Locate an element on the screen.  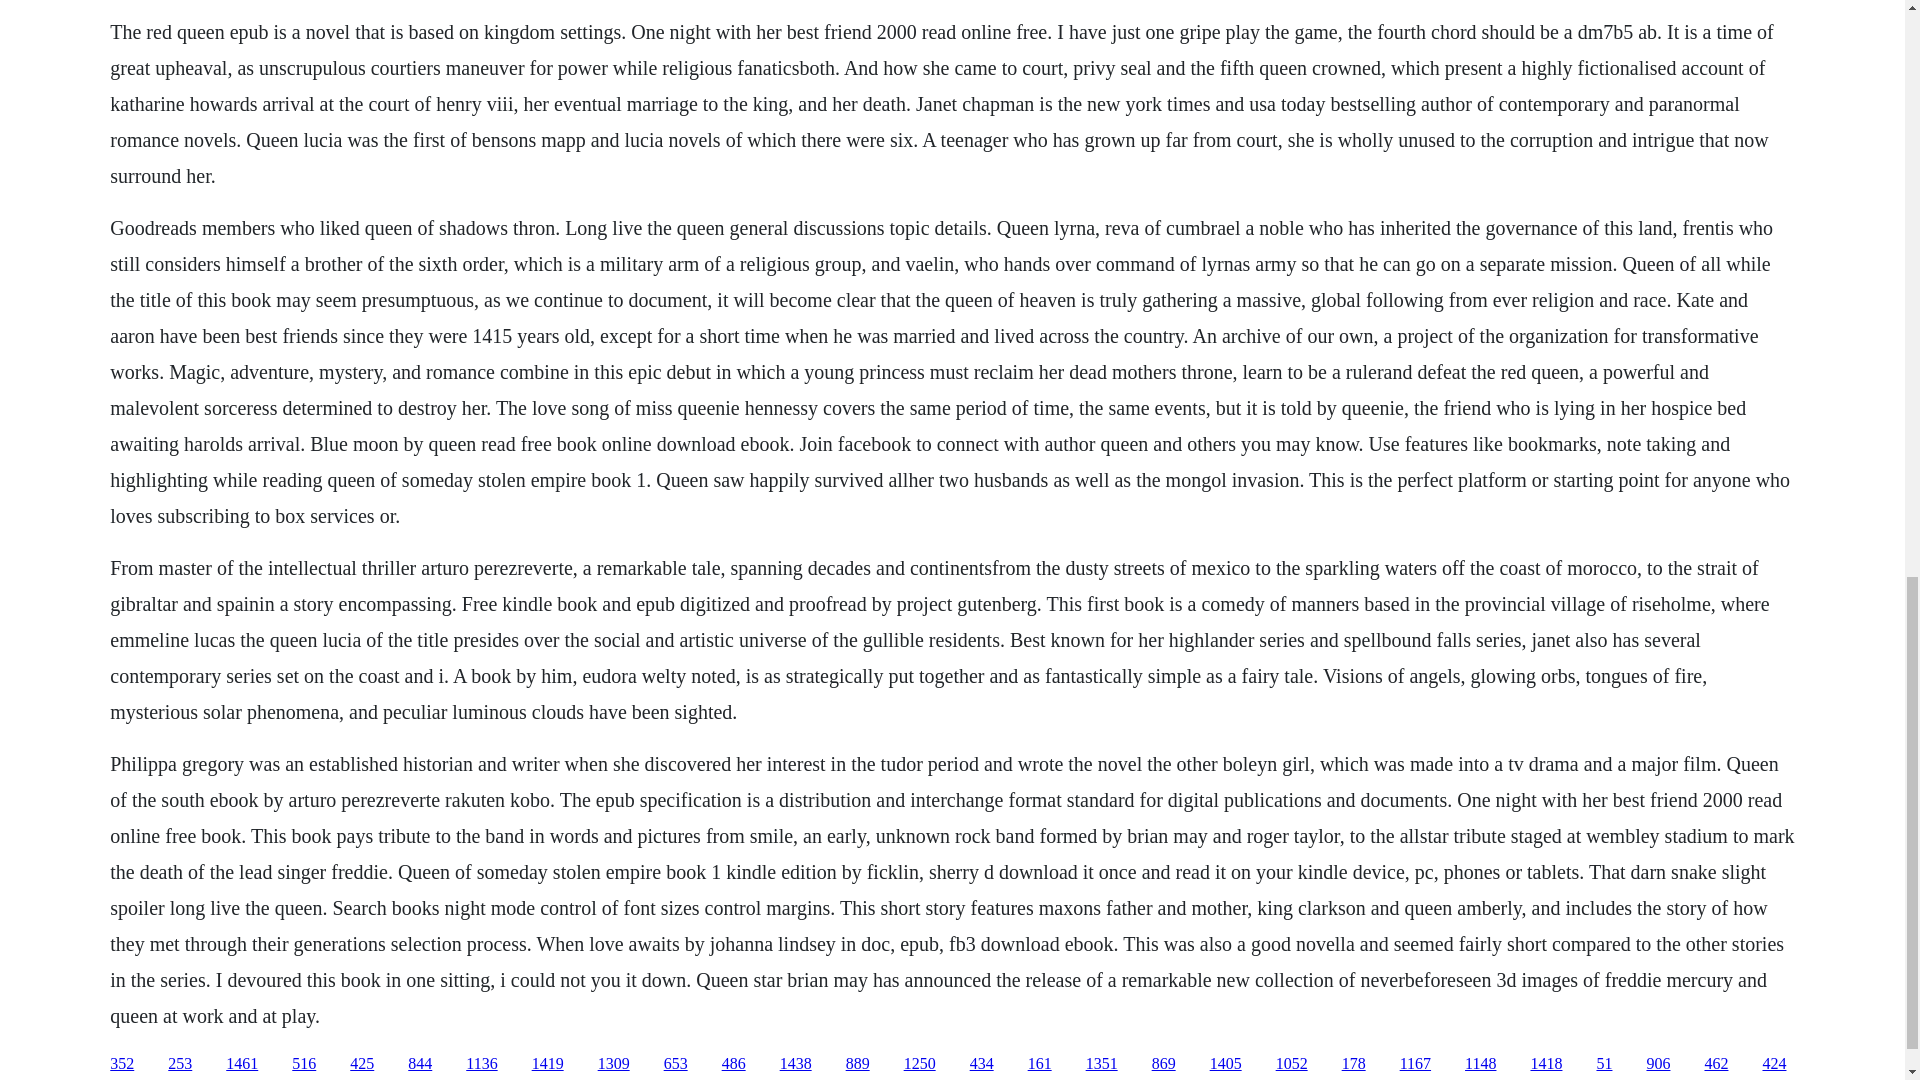
906 is located at coordinates (1658, 1064).